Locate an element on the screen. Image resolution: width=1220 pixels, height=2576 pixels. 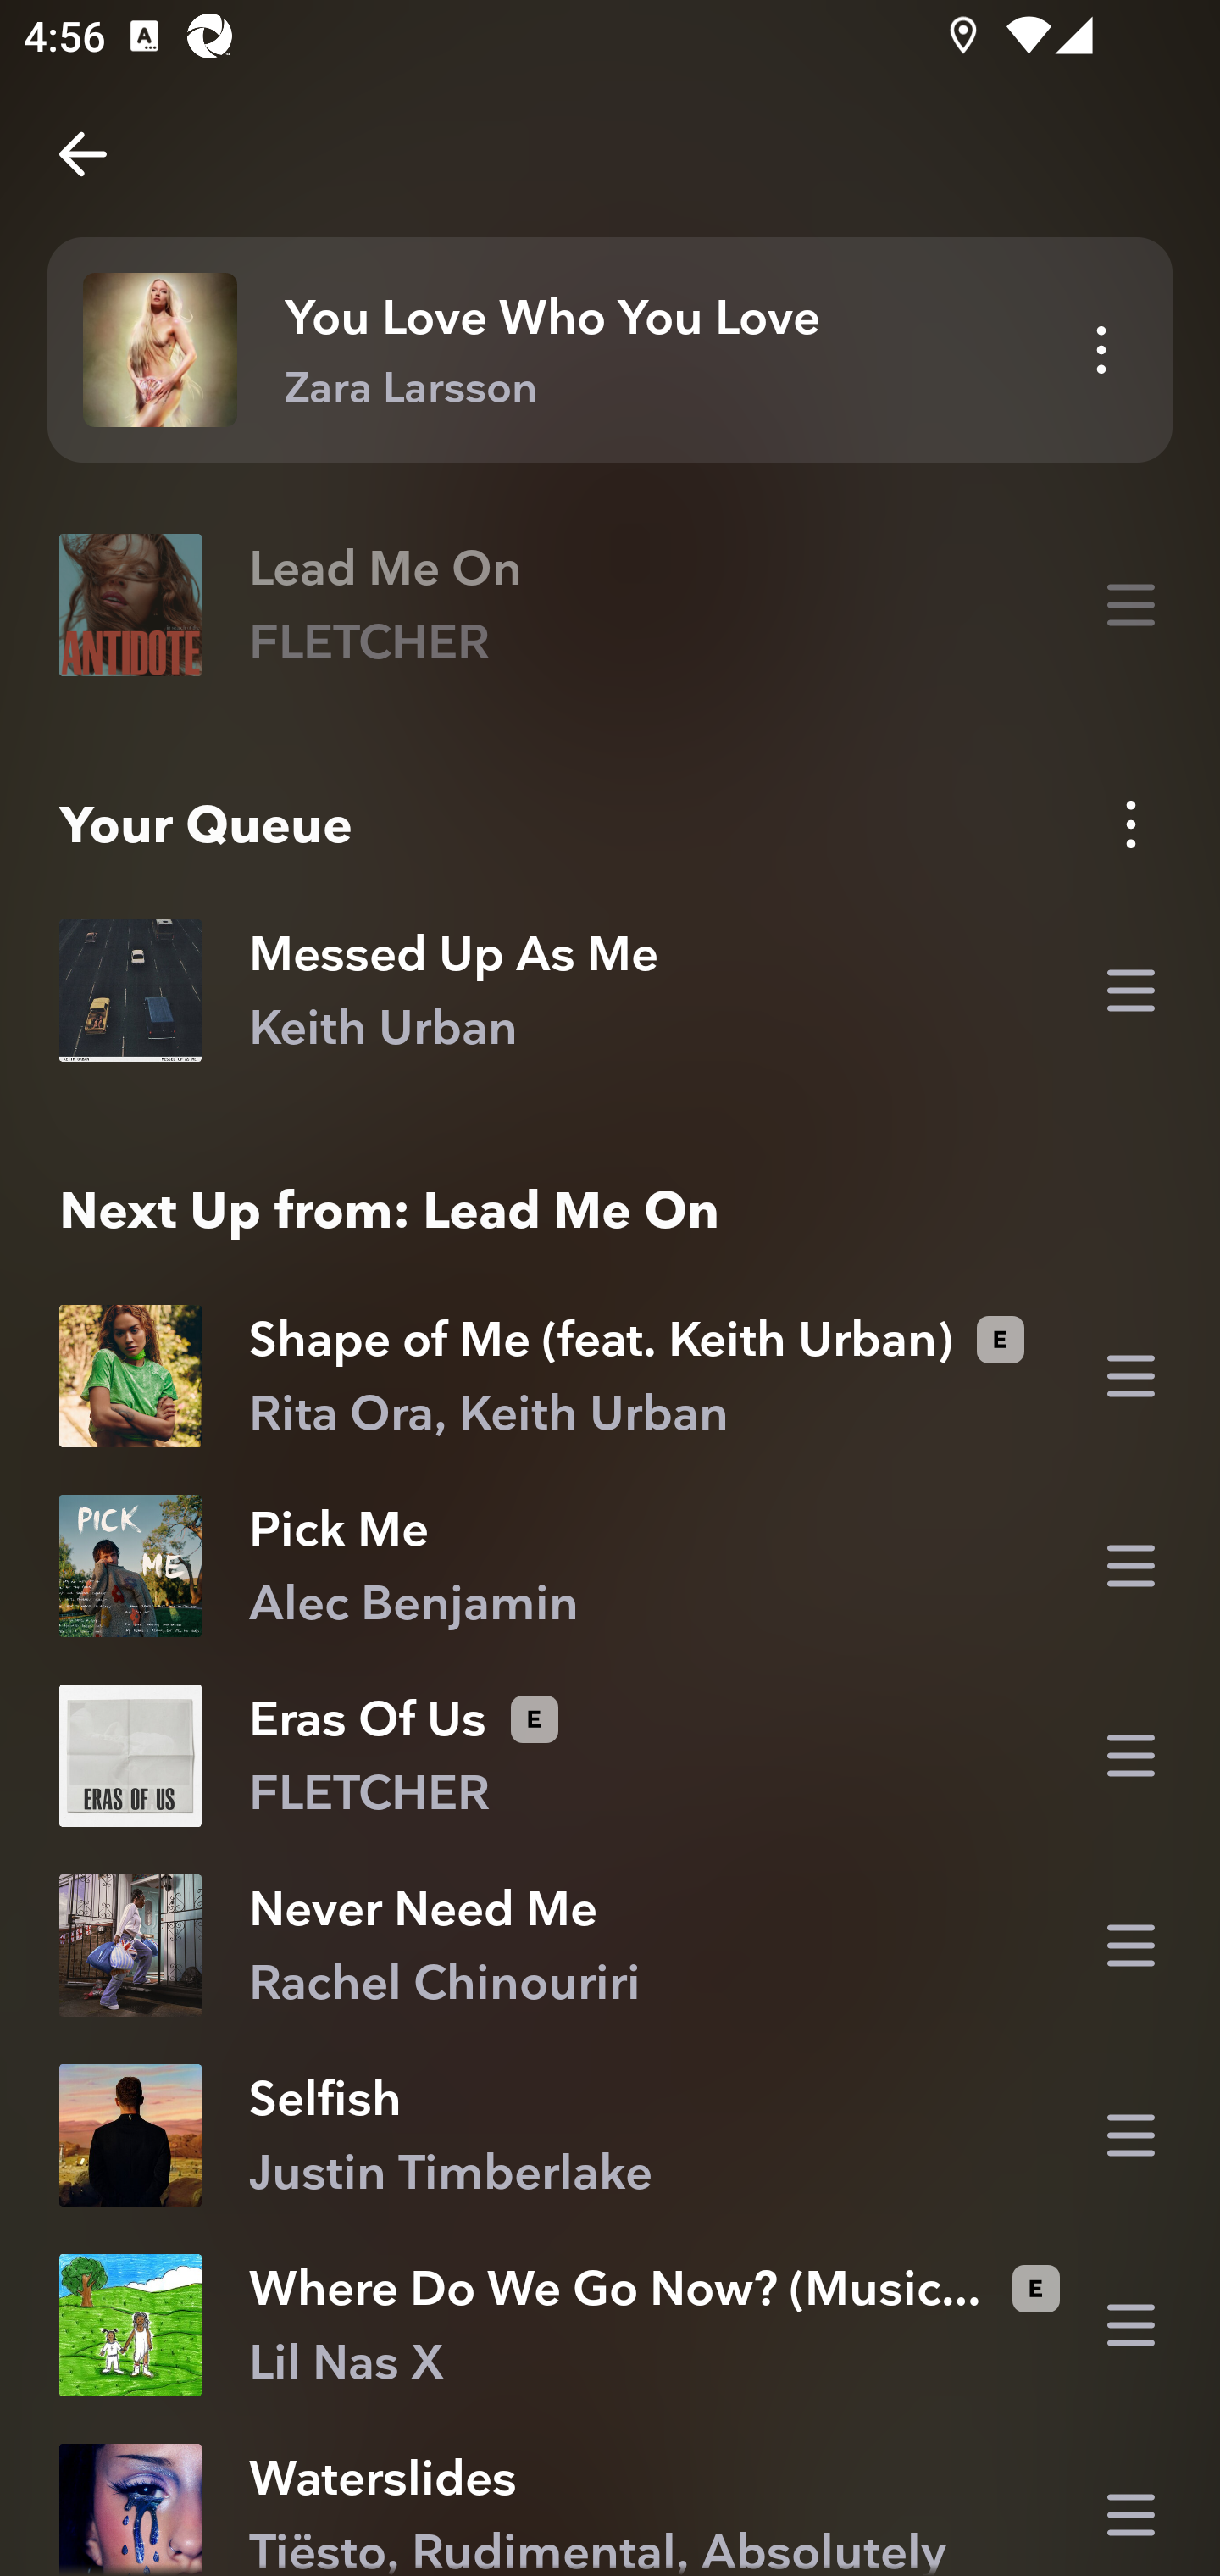
Selfish Justin Timberlake is located at coordinates (610, 2135).